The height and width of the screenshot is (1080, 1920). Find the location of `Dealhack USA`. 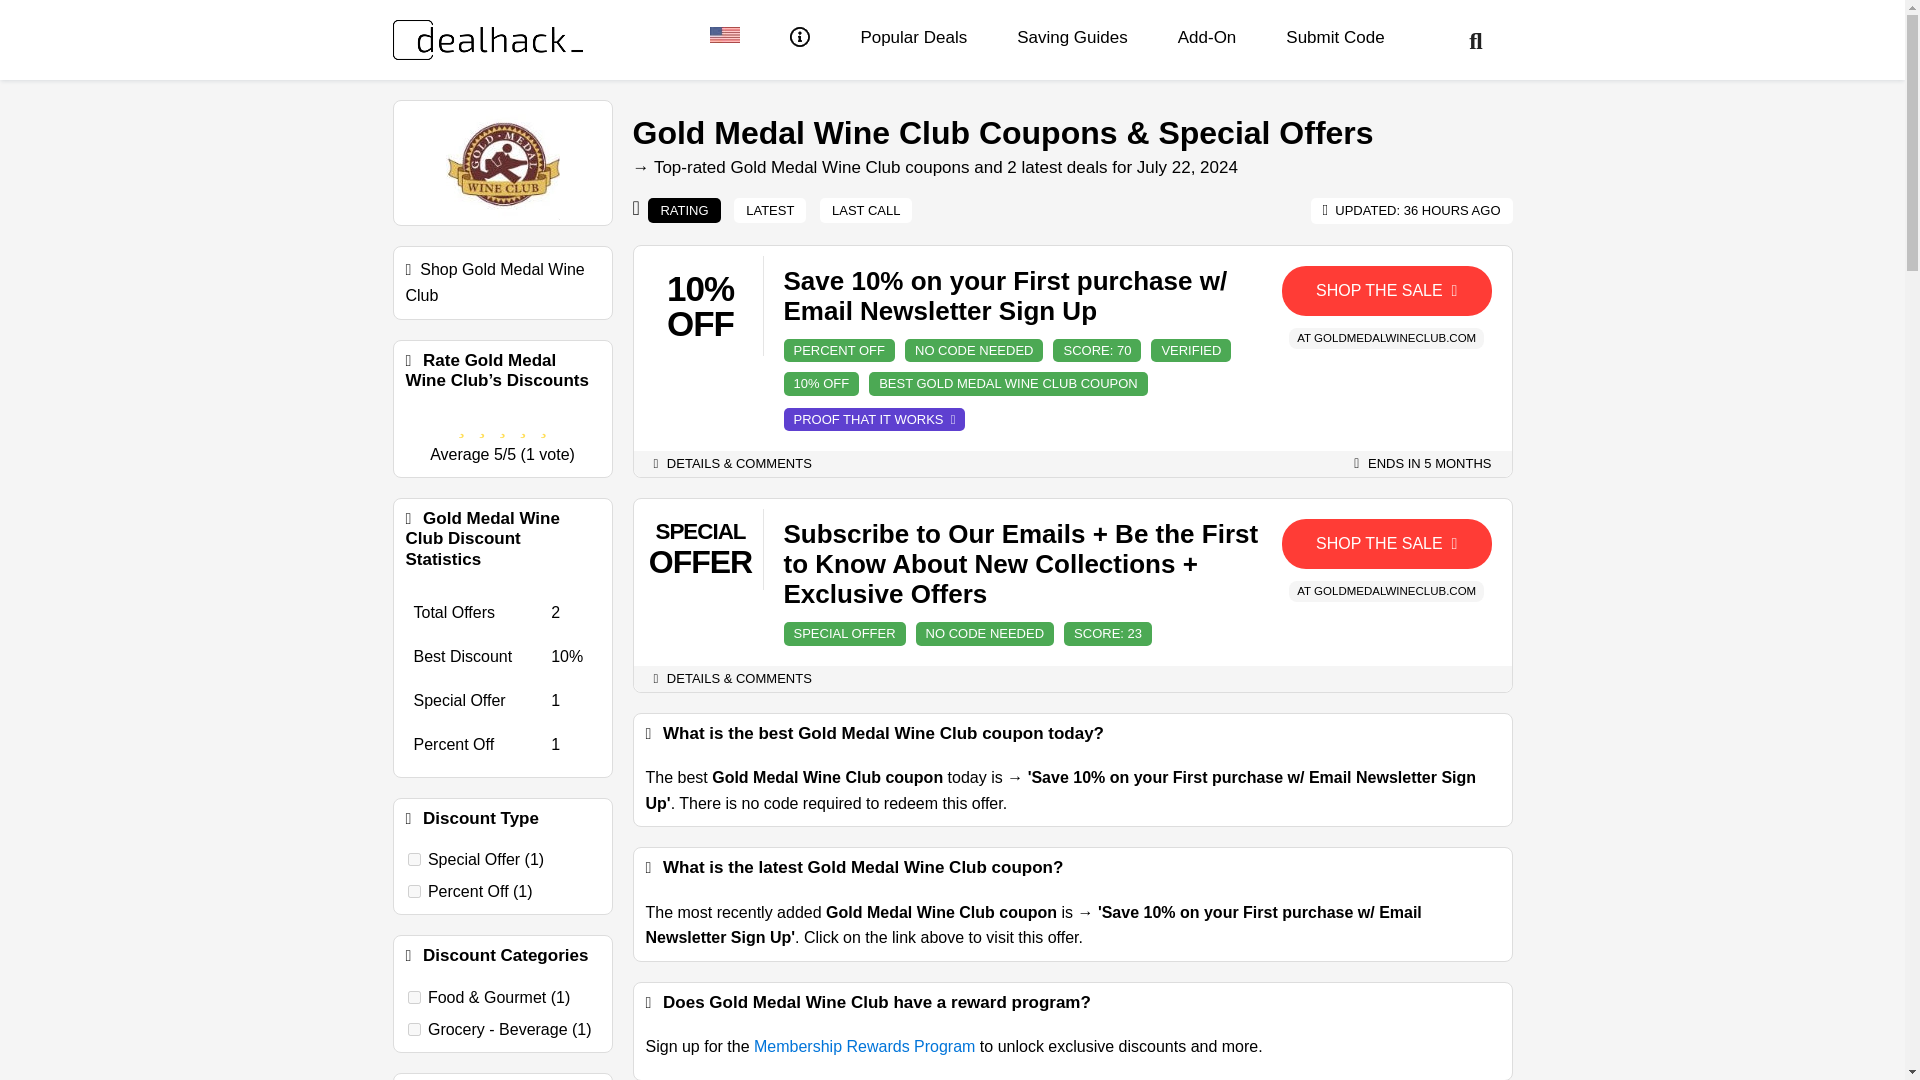

Dealhack USA is located at coordinates (724, 38).